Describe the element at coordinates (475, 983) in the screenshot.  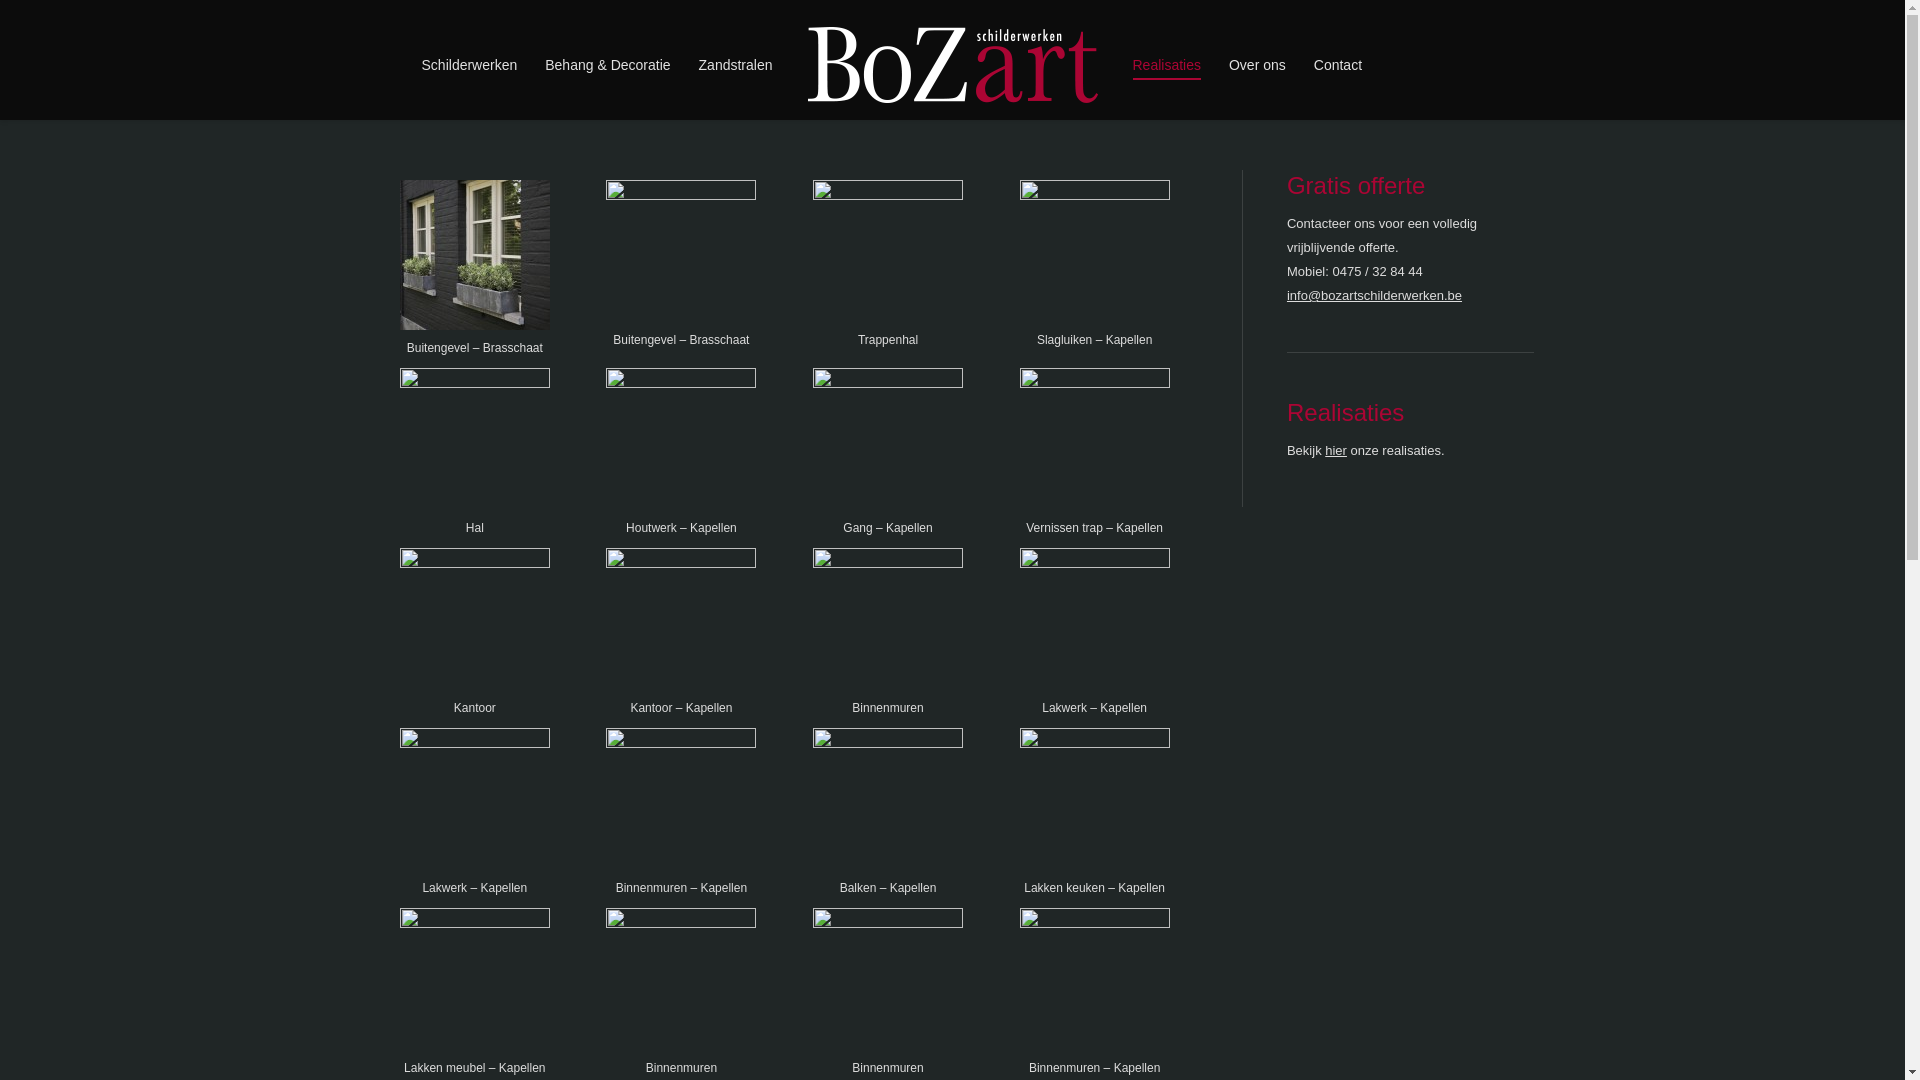
I see `Realisatie Kapellen-Lakwerk badkamermeubel.` at that location.